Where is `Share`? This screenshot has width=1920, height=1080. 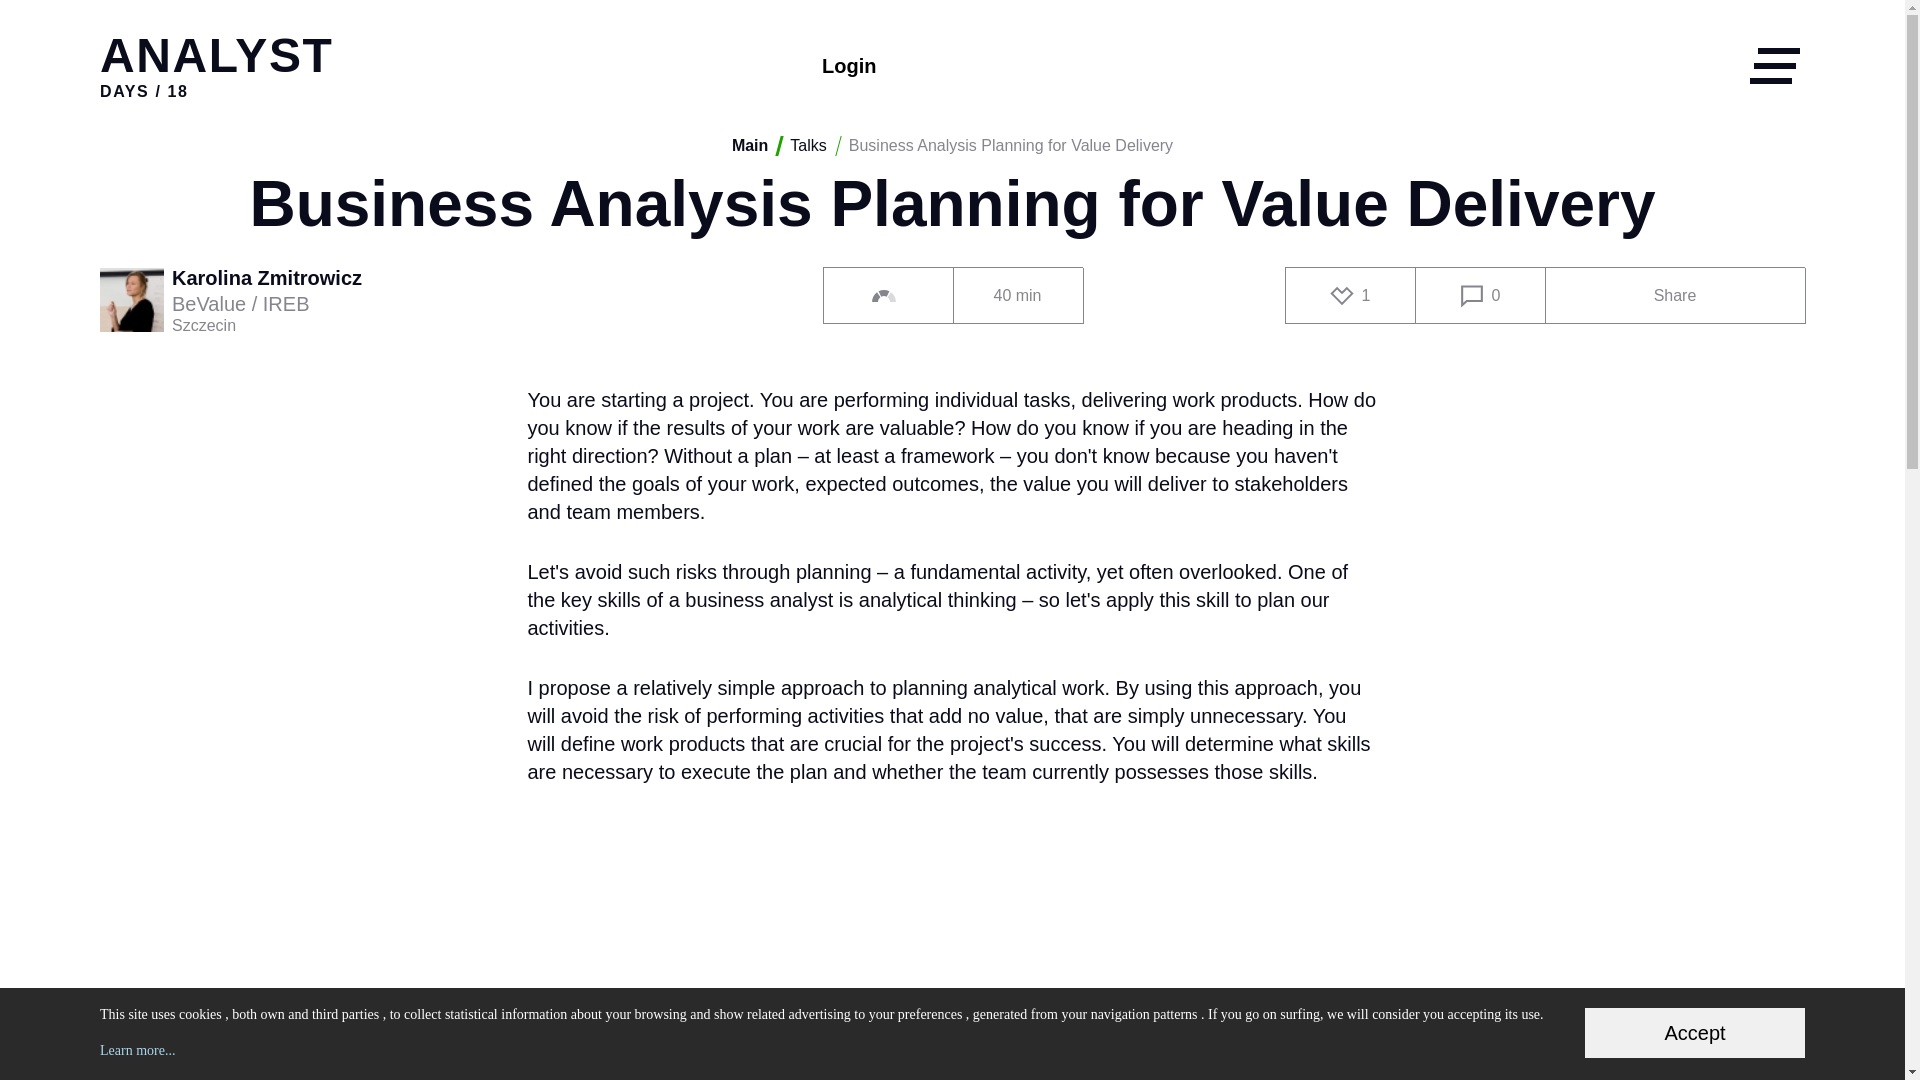 Share is located at coordinates (1674, 296).